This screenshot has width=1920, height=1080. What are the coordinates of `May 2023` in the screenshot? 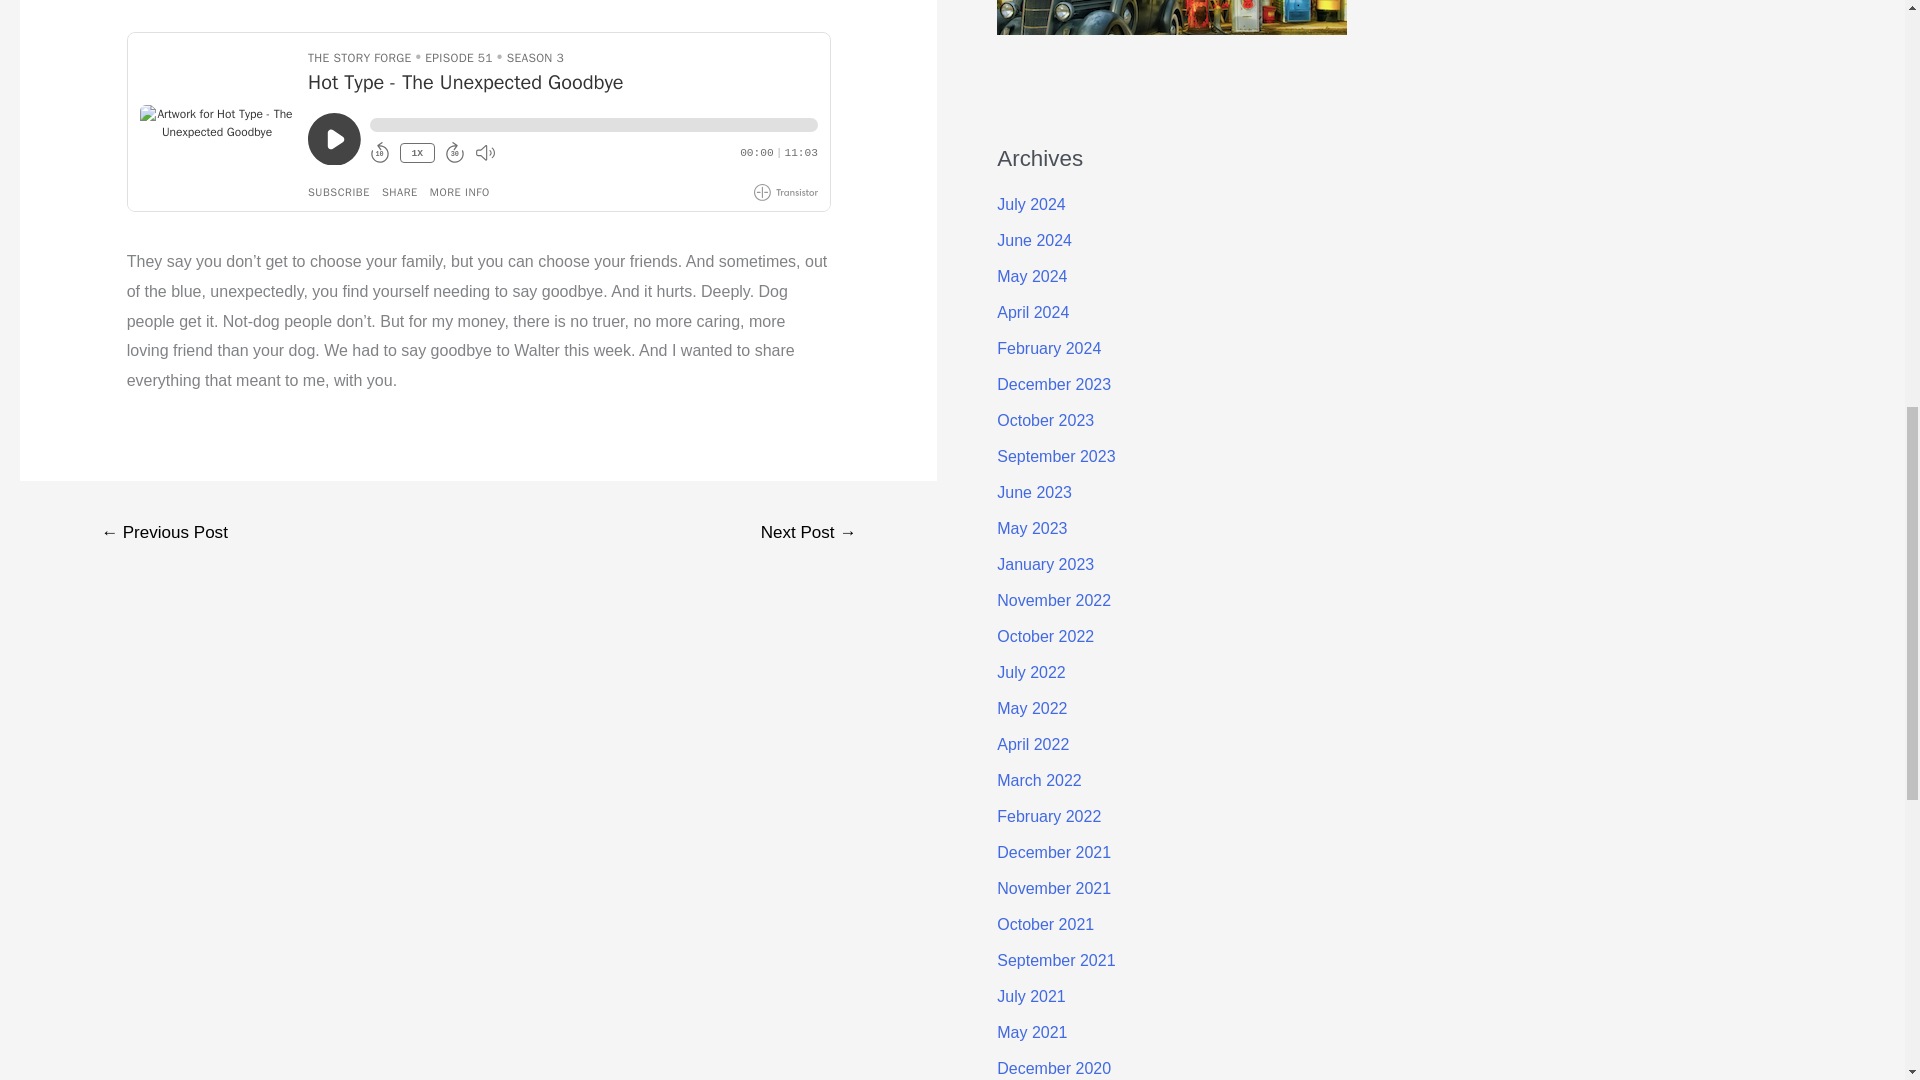 It's located at (1032, 528).